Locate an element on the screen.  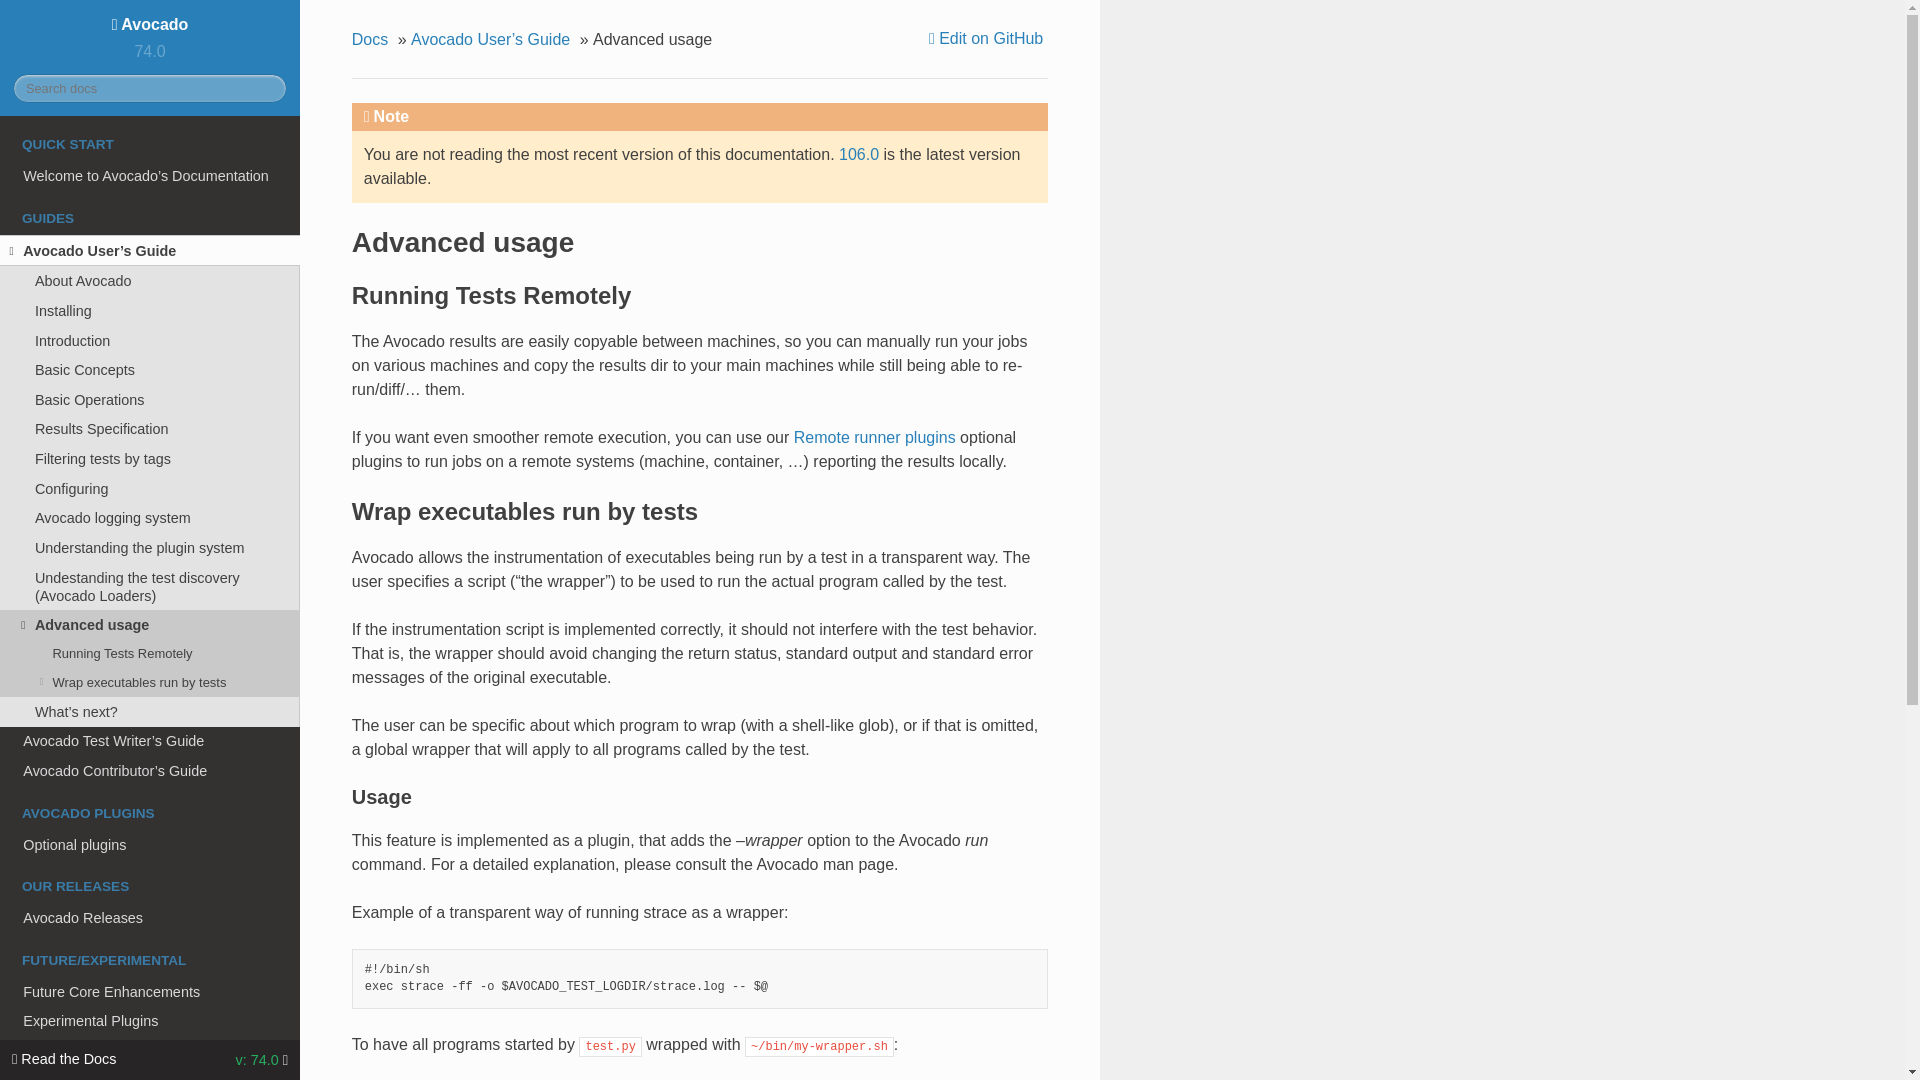
Edit on GitHub is located at coordinates (988, 38).